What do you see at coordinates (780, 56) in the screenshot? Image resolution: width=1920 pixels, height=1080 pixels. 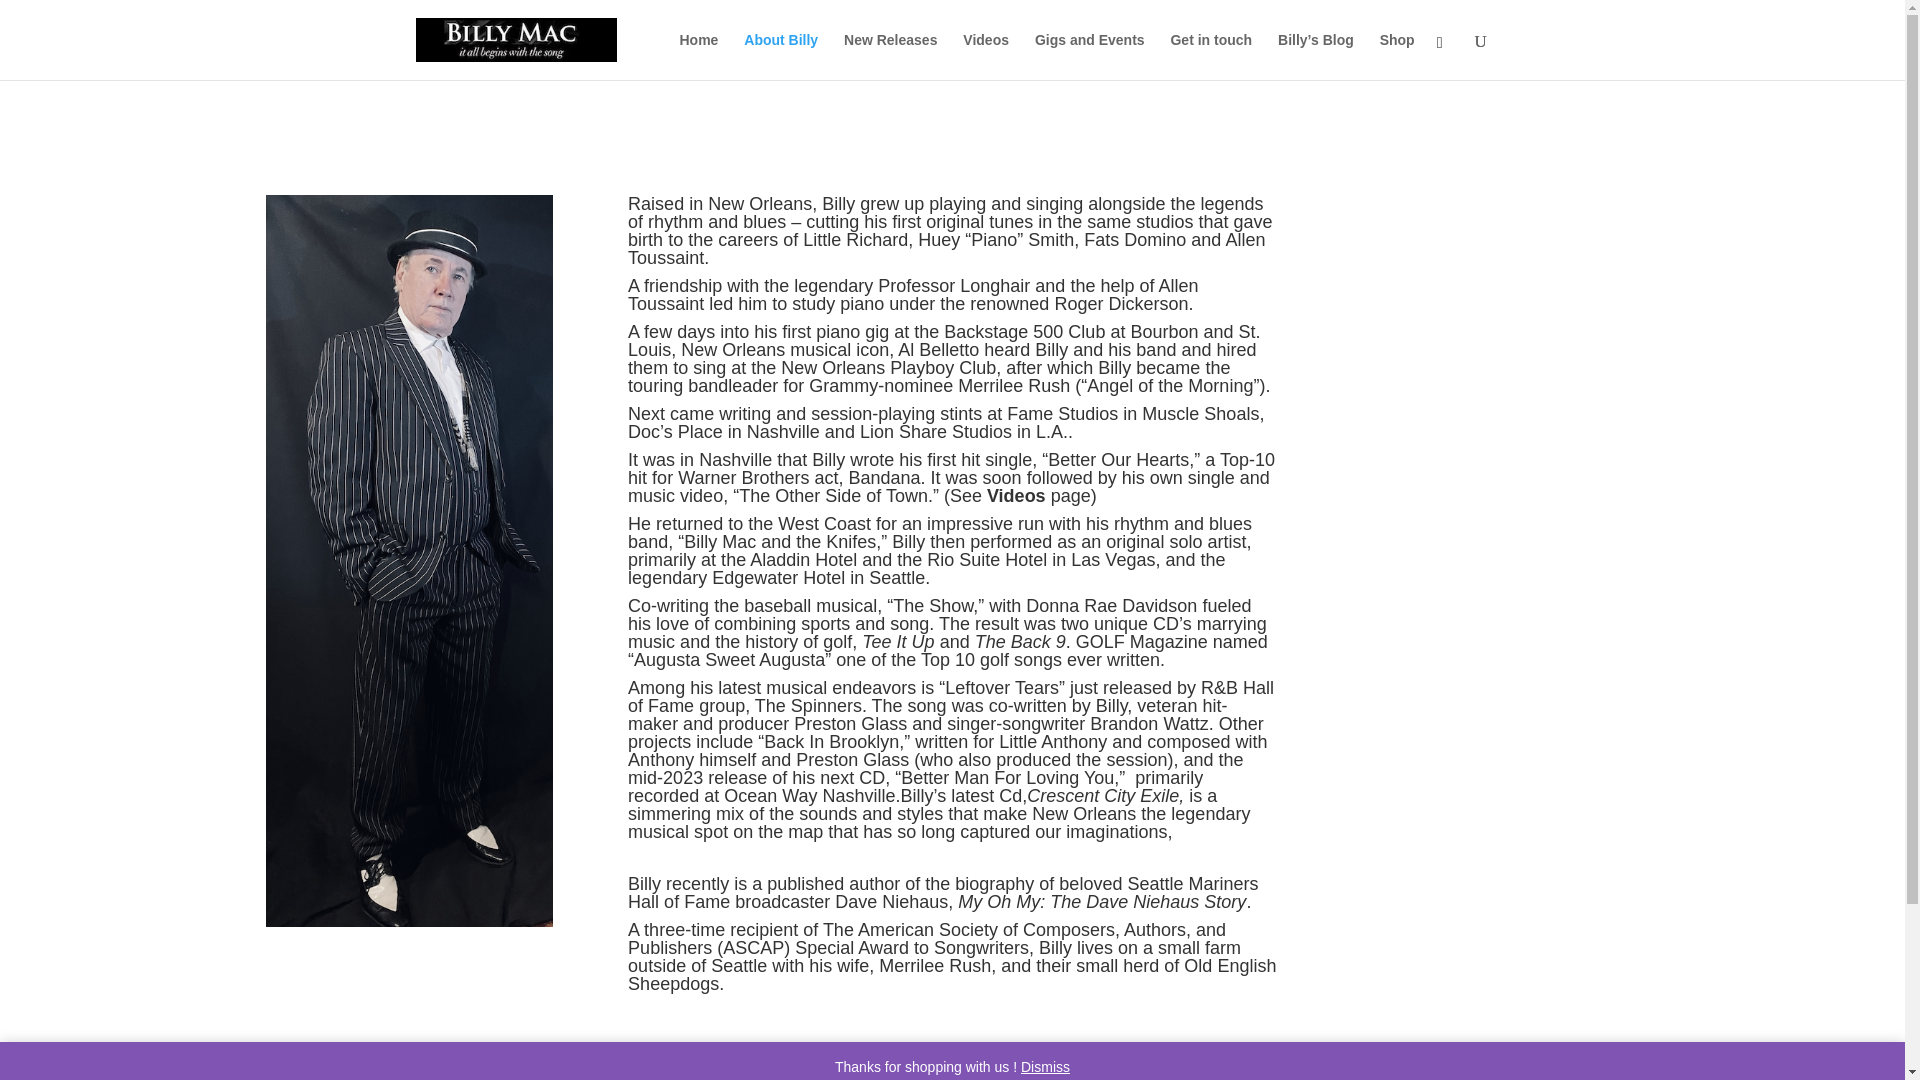 I see `About Billy` at bounding box center [780, 56].